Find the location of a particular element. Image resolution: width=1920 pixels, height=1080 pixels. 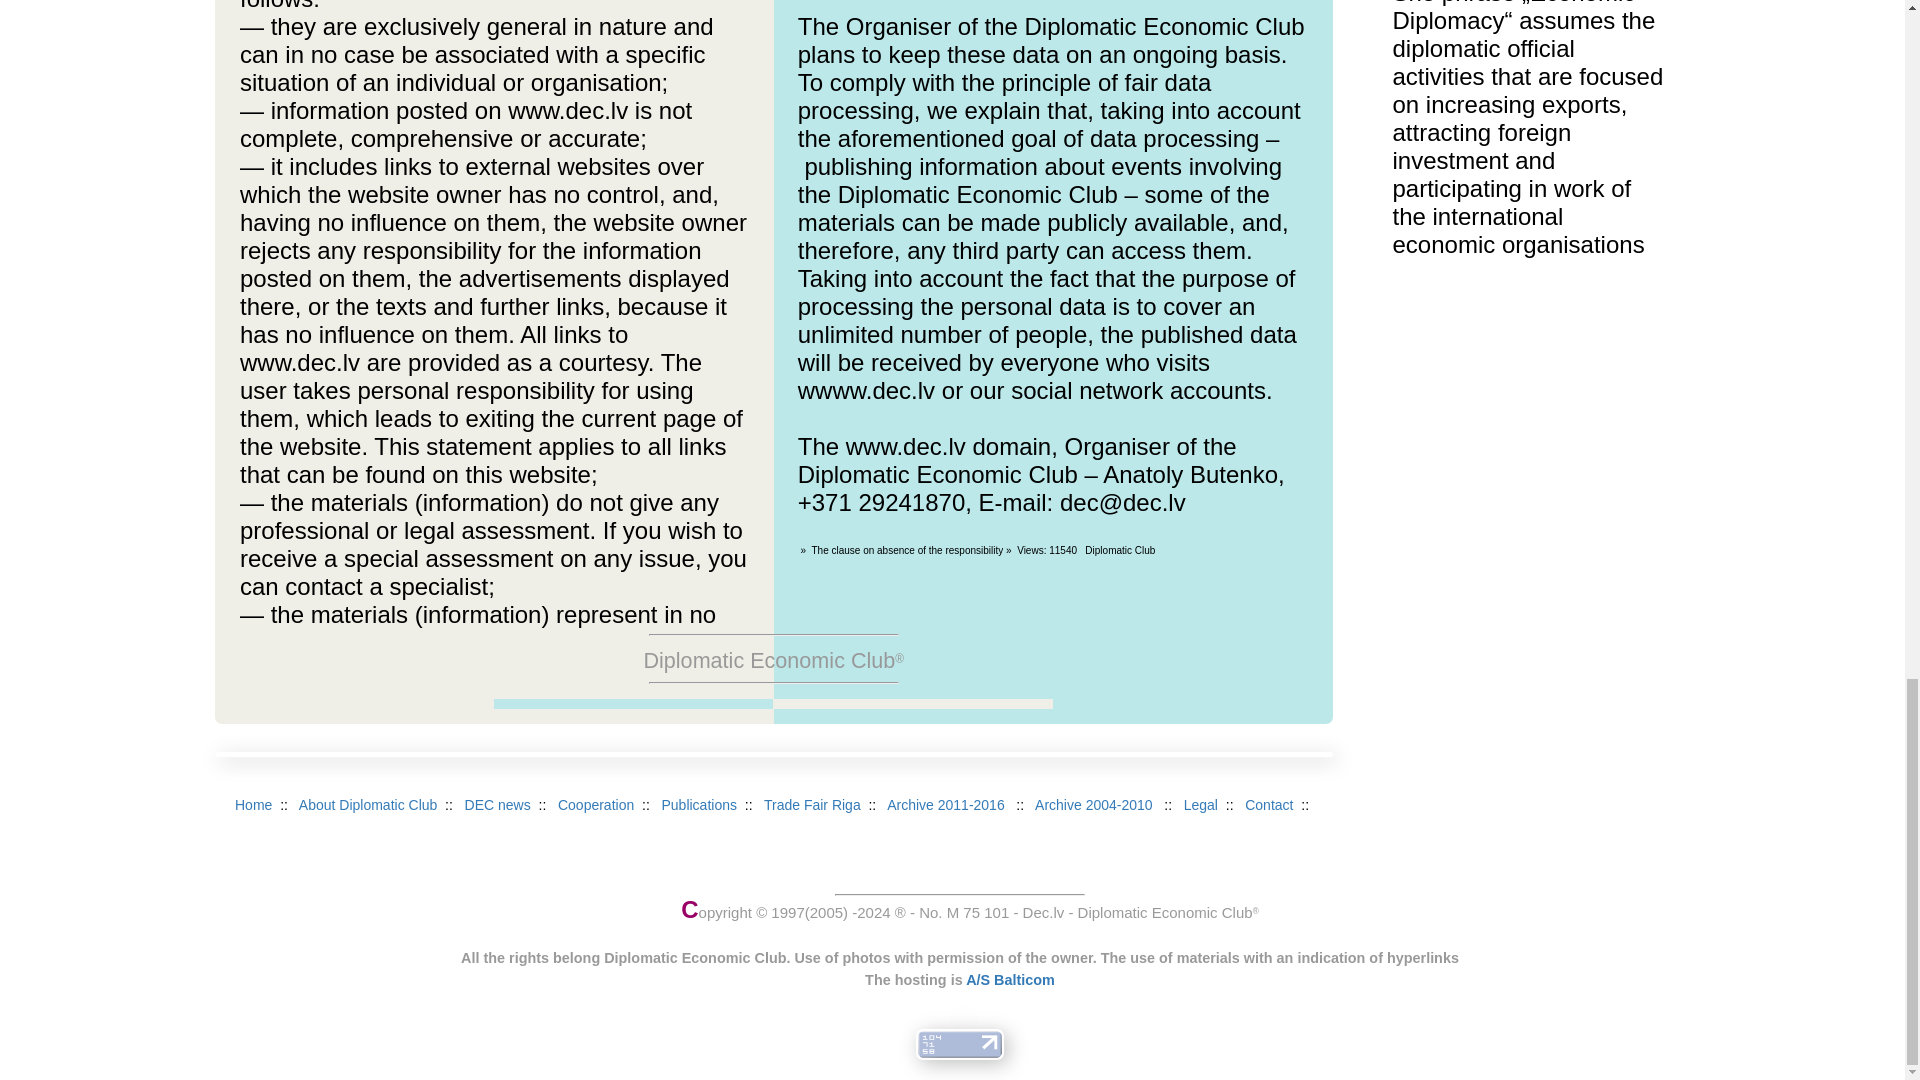

Trade Fair Riga is located at coordinates (812, 805).